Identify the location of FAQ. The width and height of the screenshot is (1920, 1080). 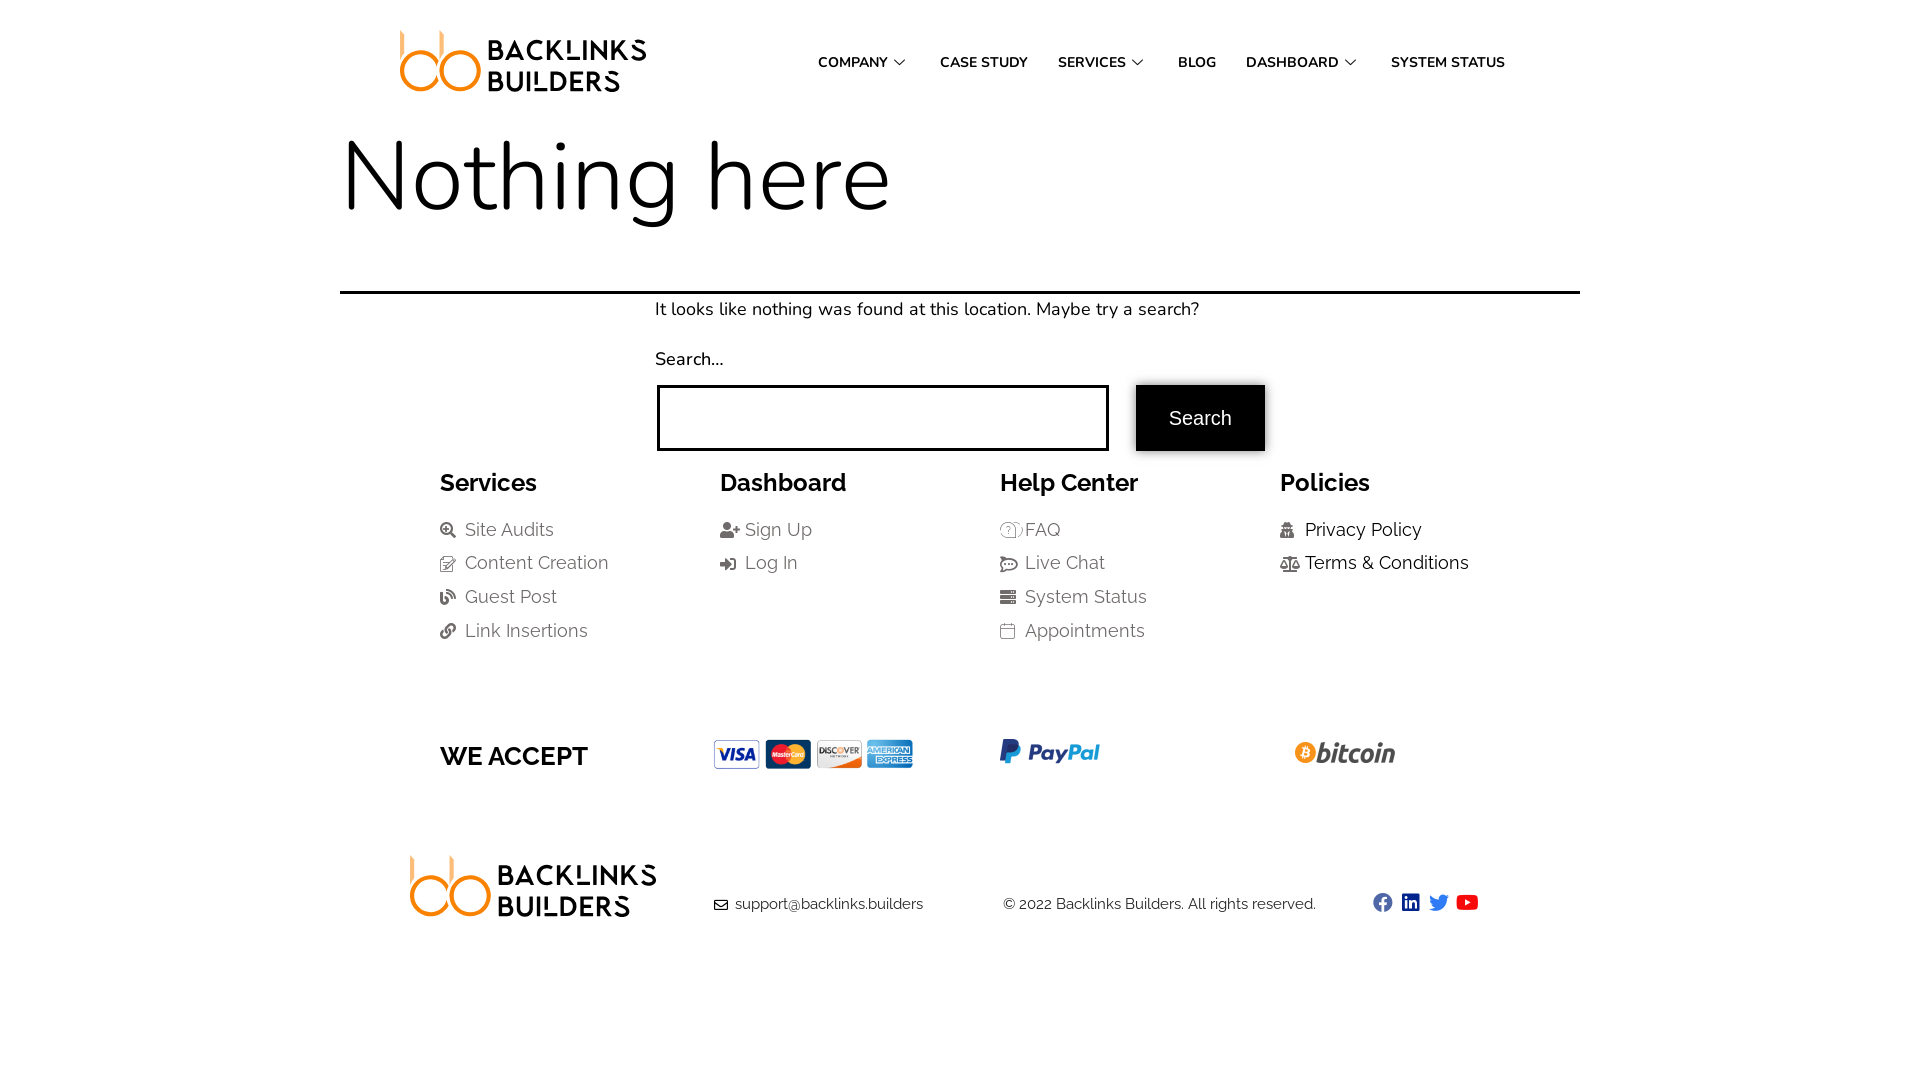
(1115, 530).